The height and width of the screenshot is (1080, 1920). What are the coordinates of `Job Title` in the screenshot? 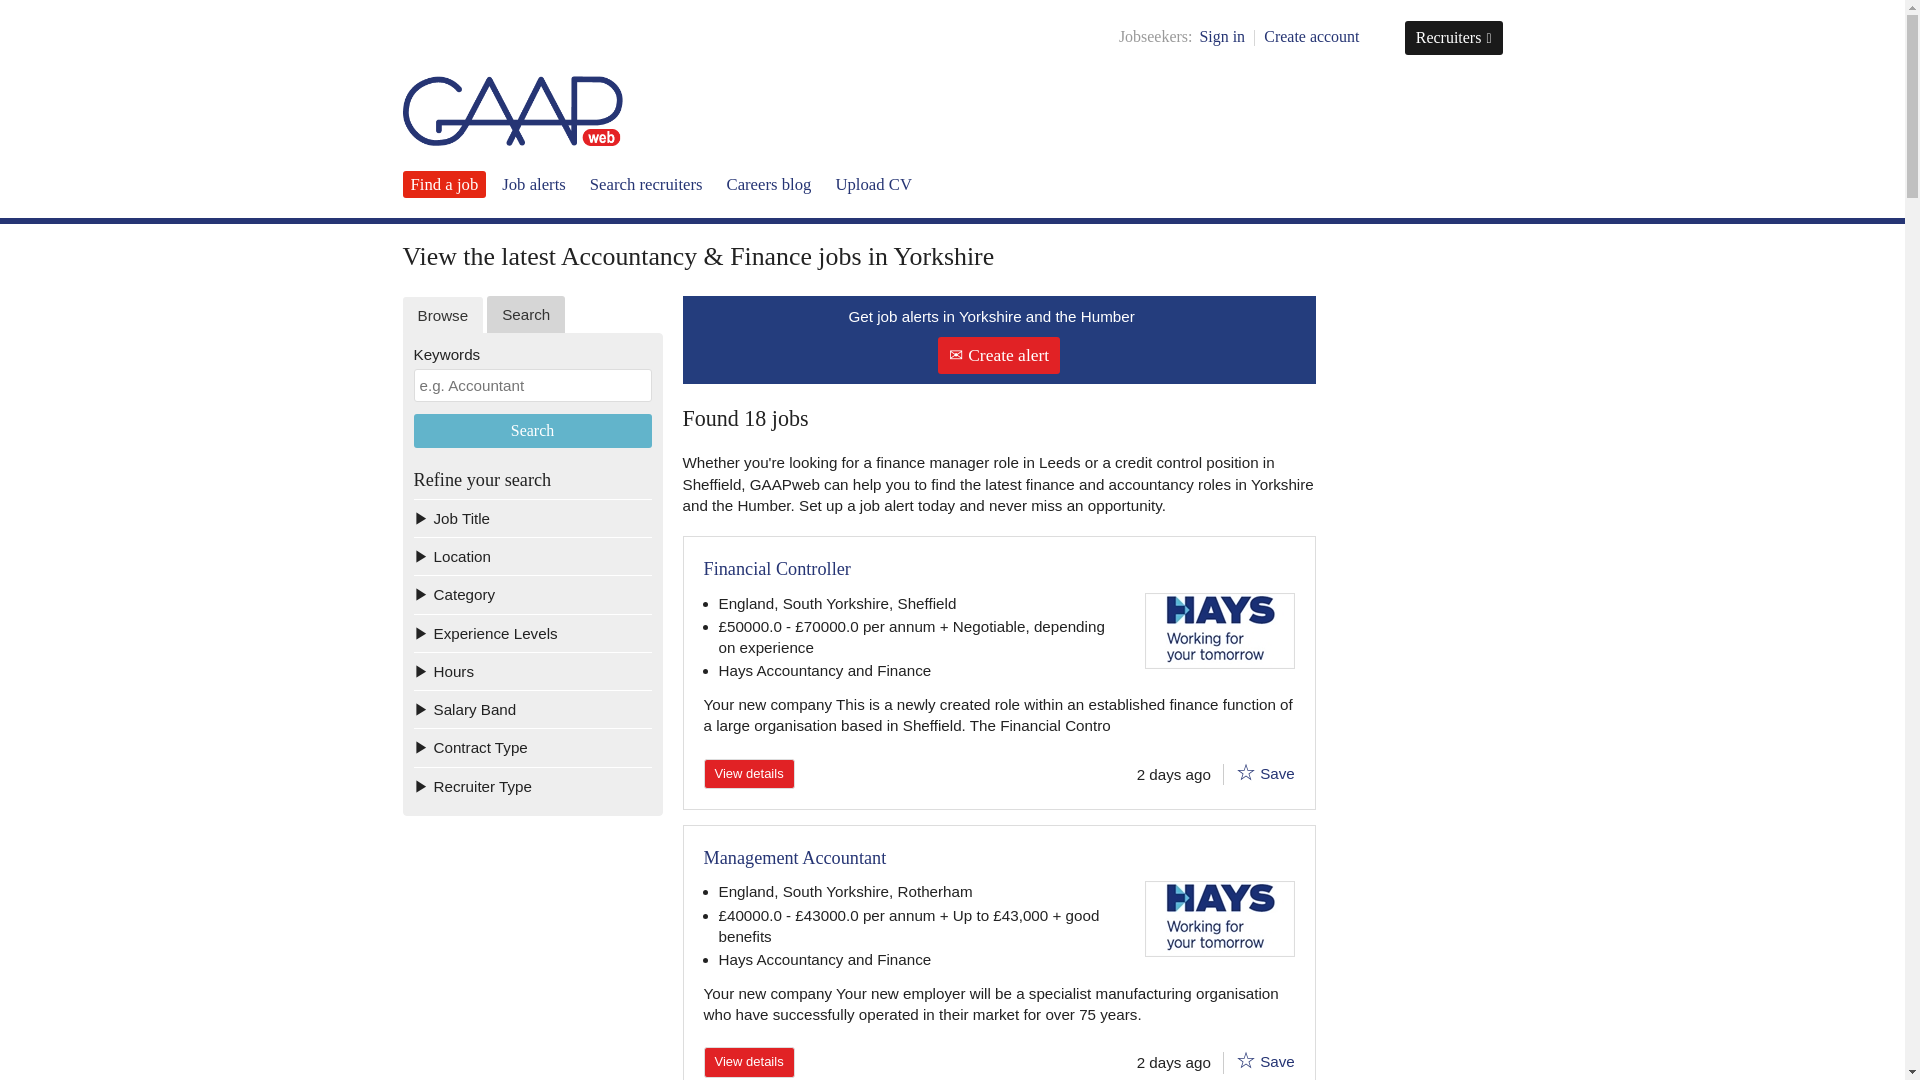 It's located at (533, 517).